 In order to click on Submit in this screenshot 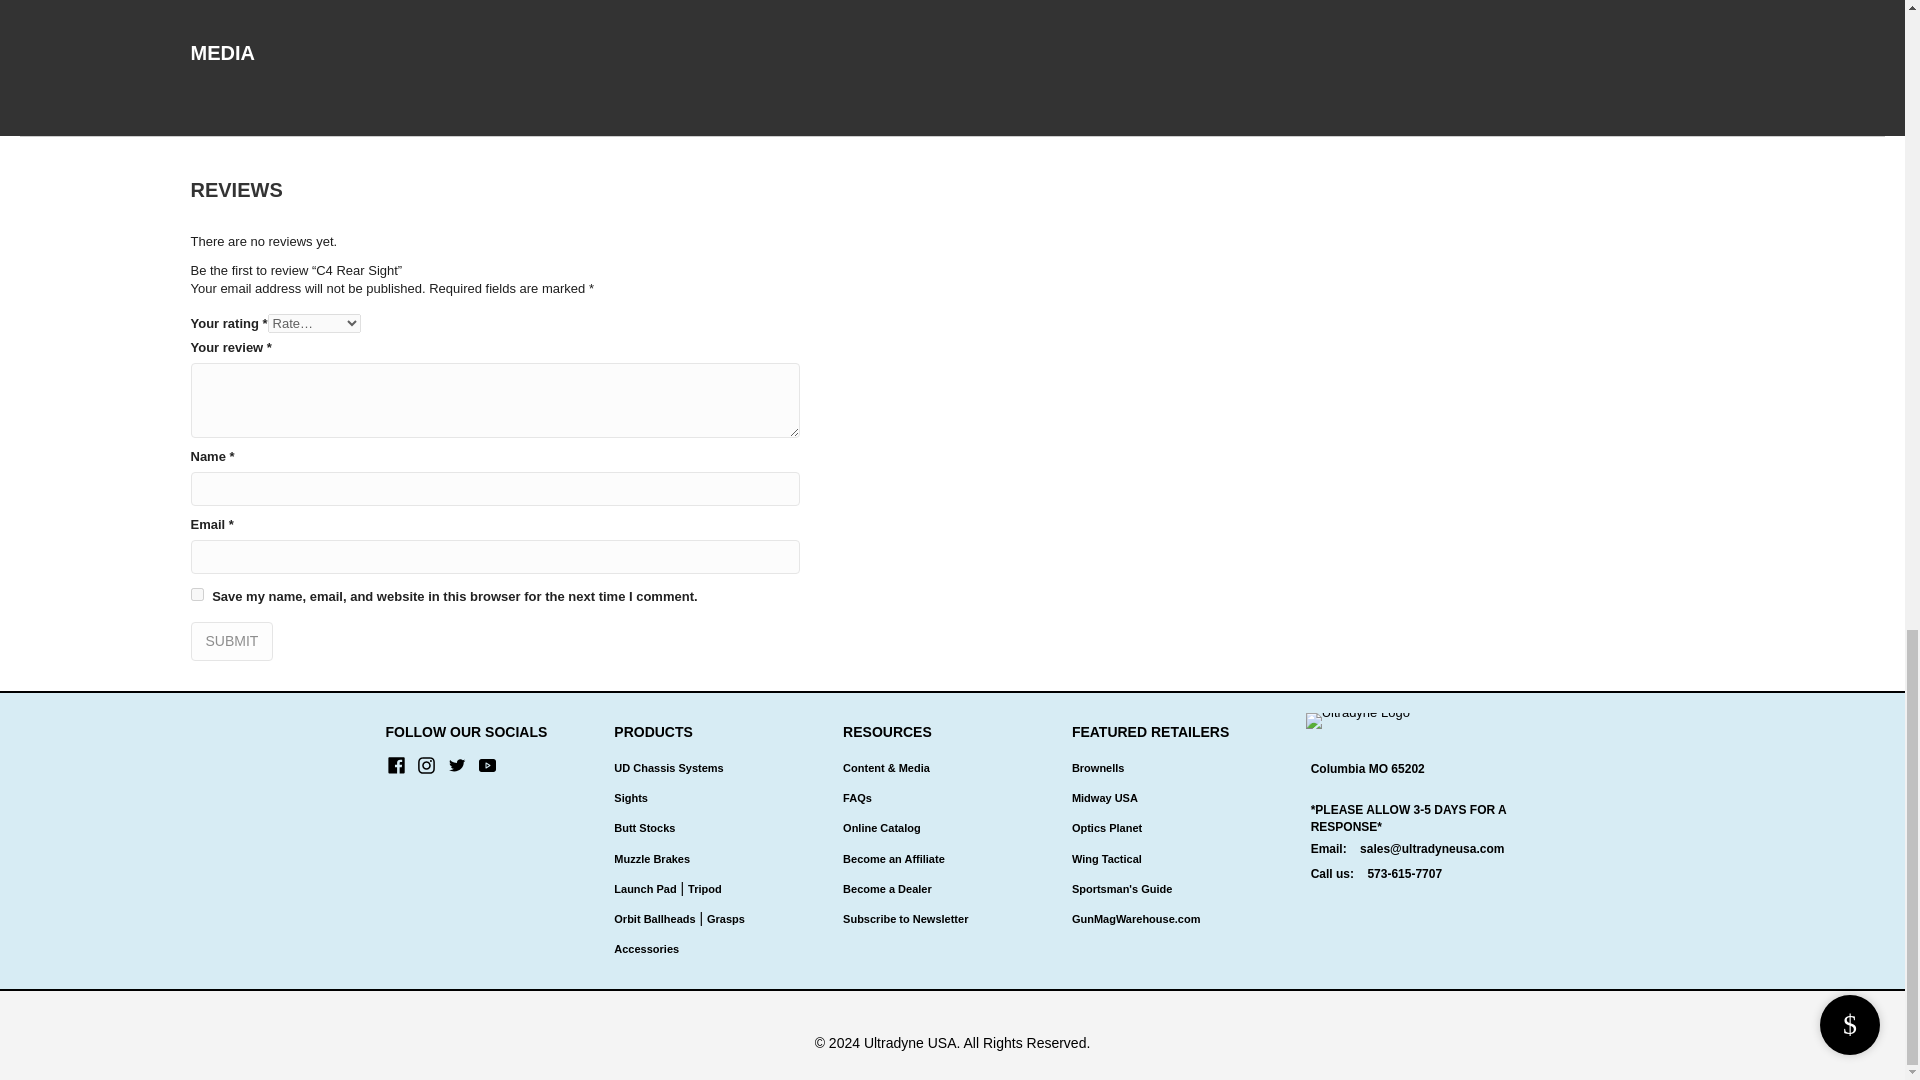, I will do `click(231, 641)`.